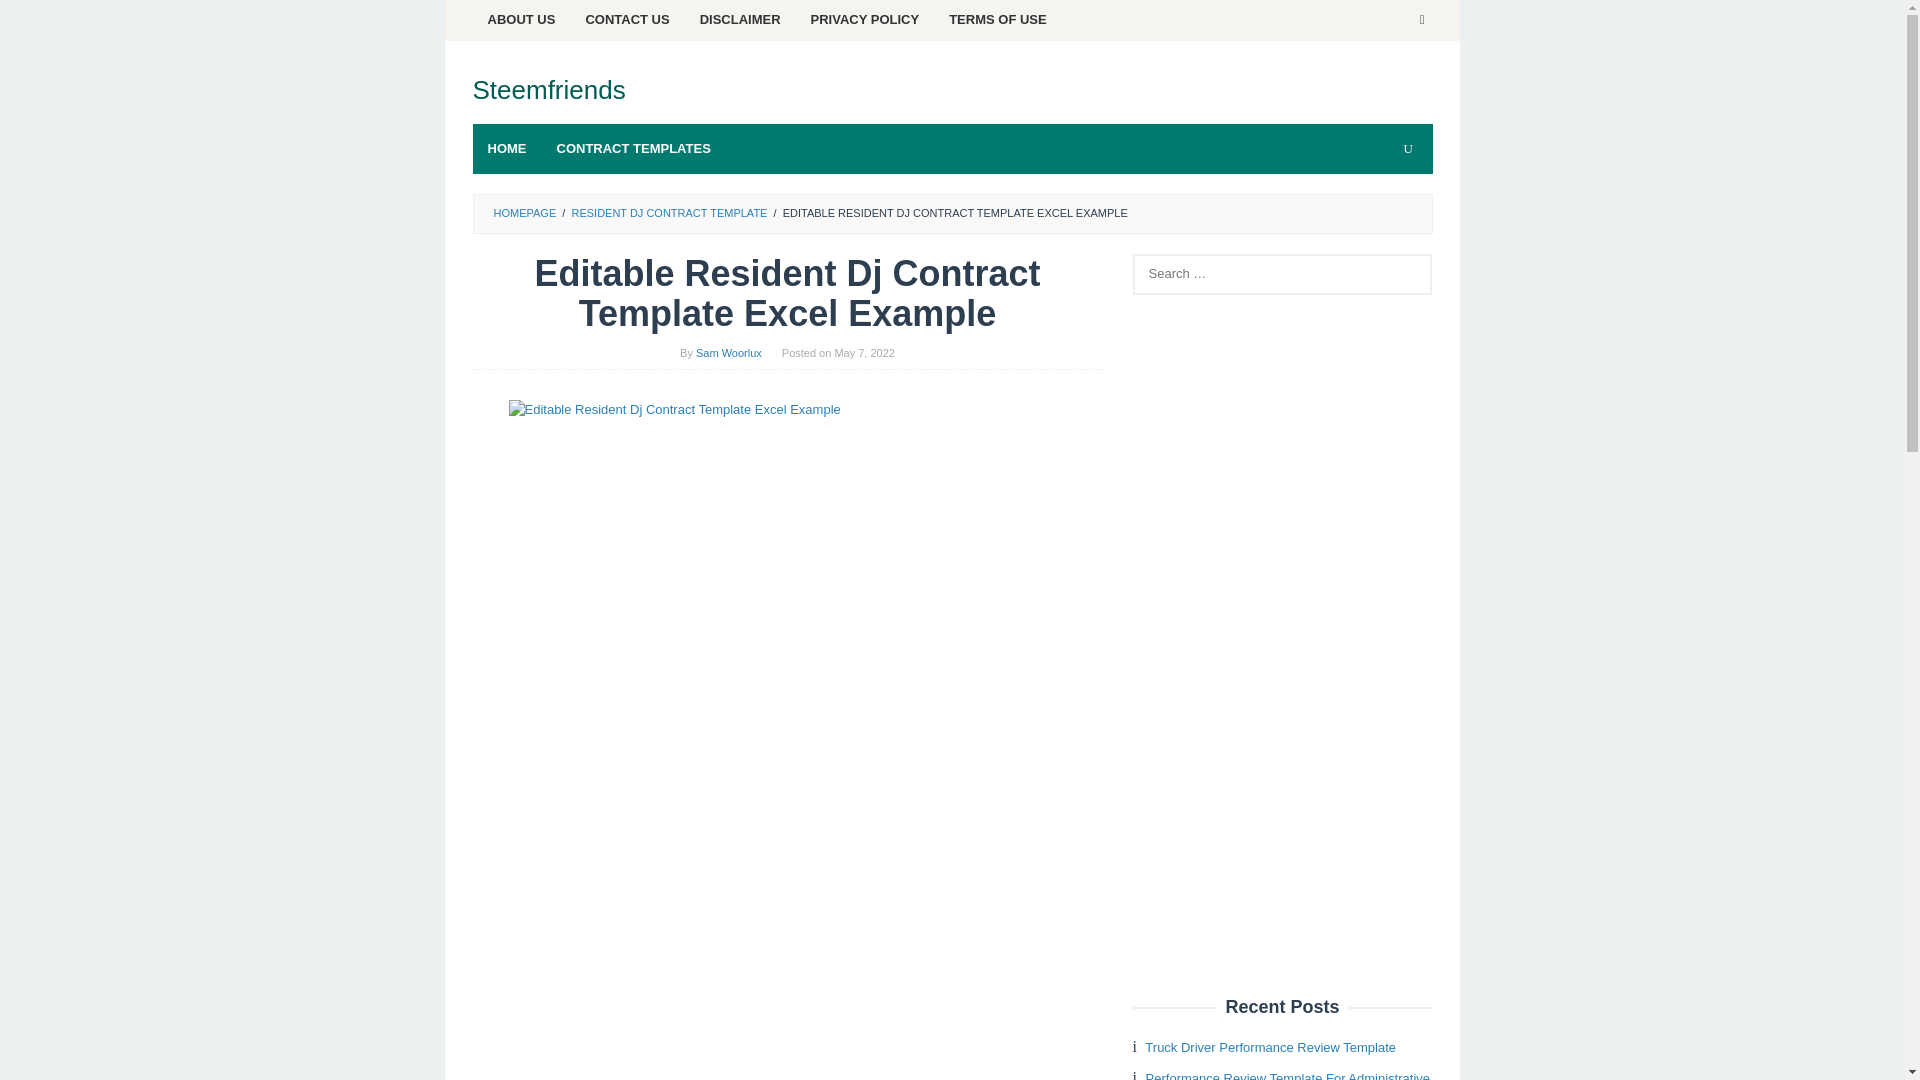  I want to click on HOME, so click(506, 148).